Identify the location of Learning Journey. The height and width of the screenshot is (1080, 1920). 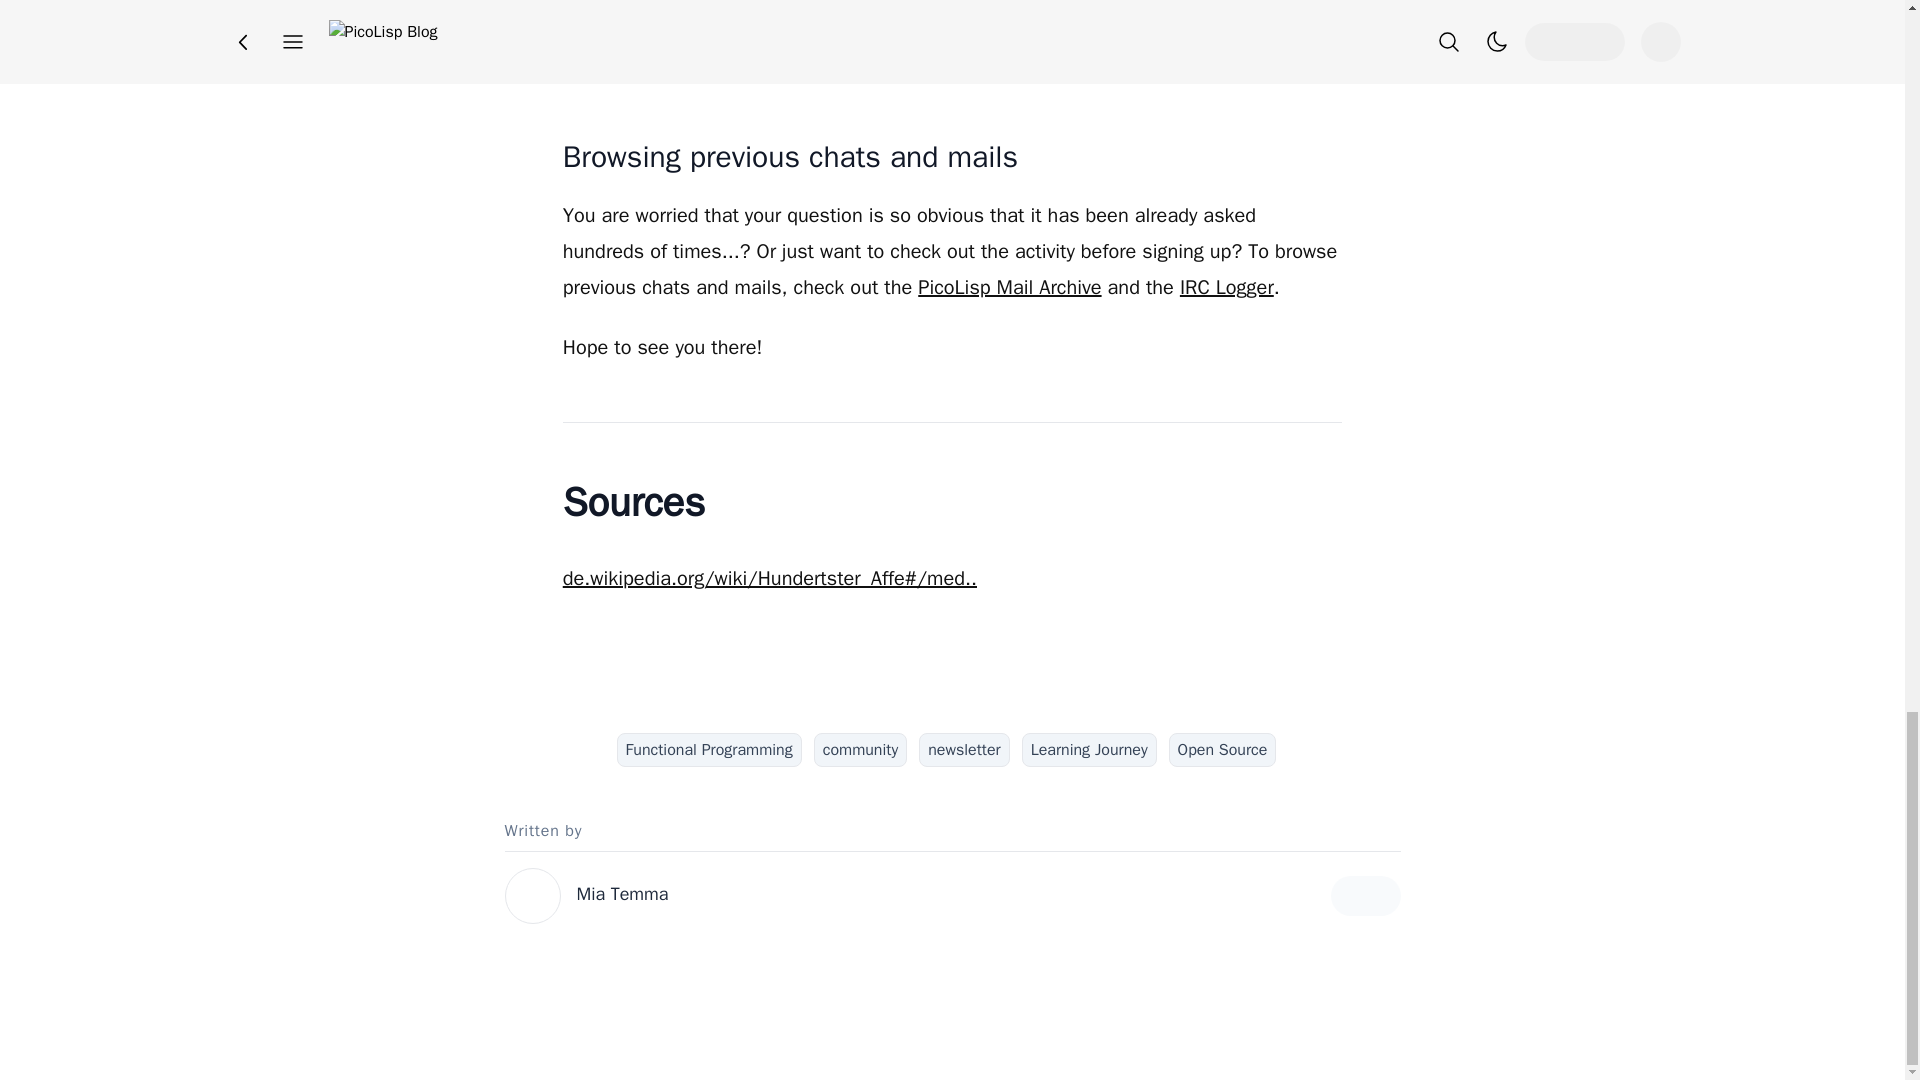
(1089, 750).